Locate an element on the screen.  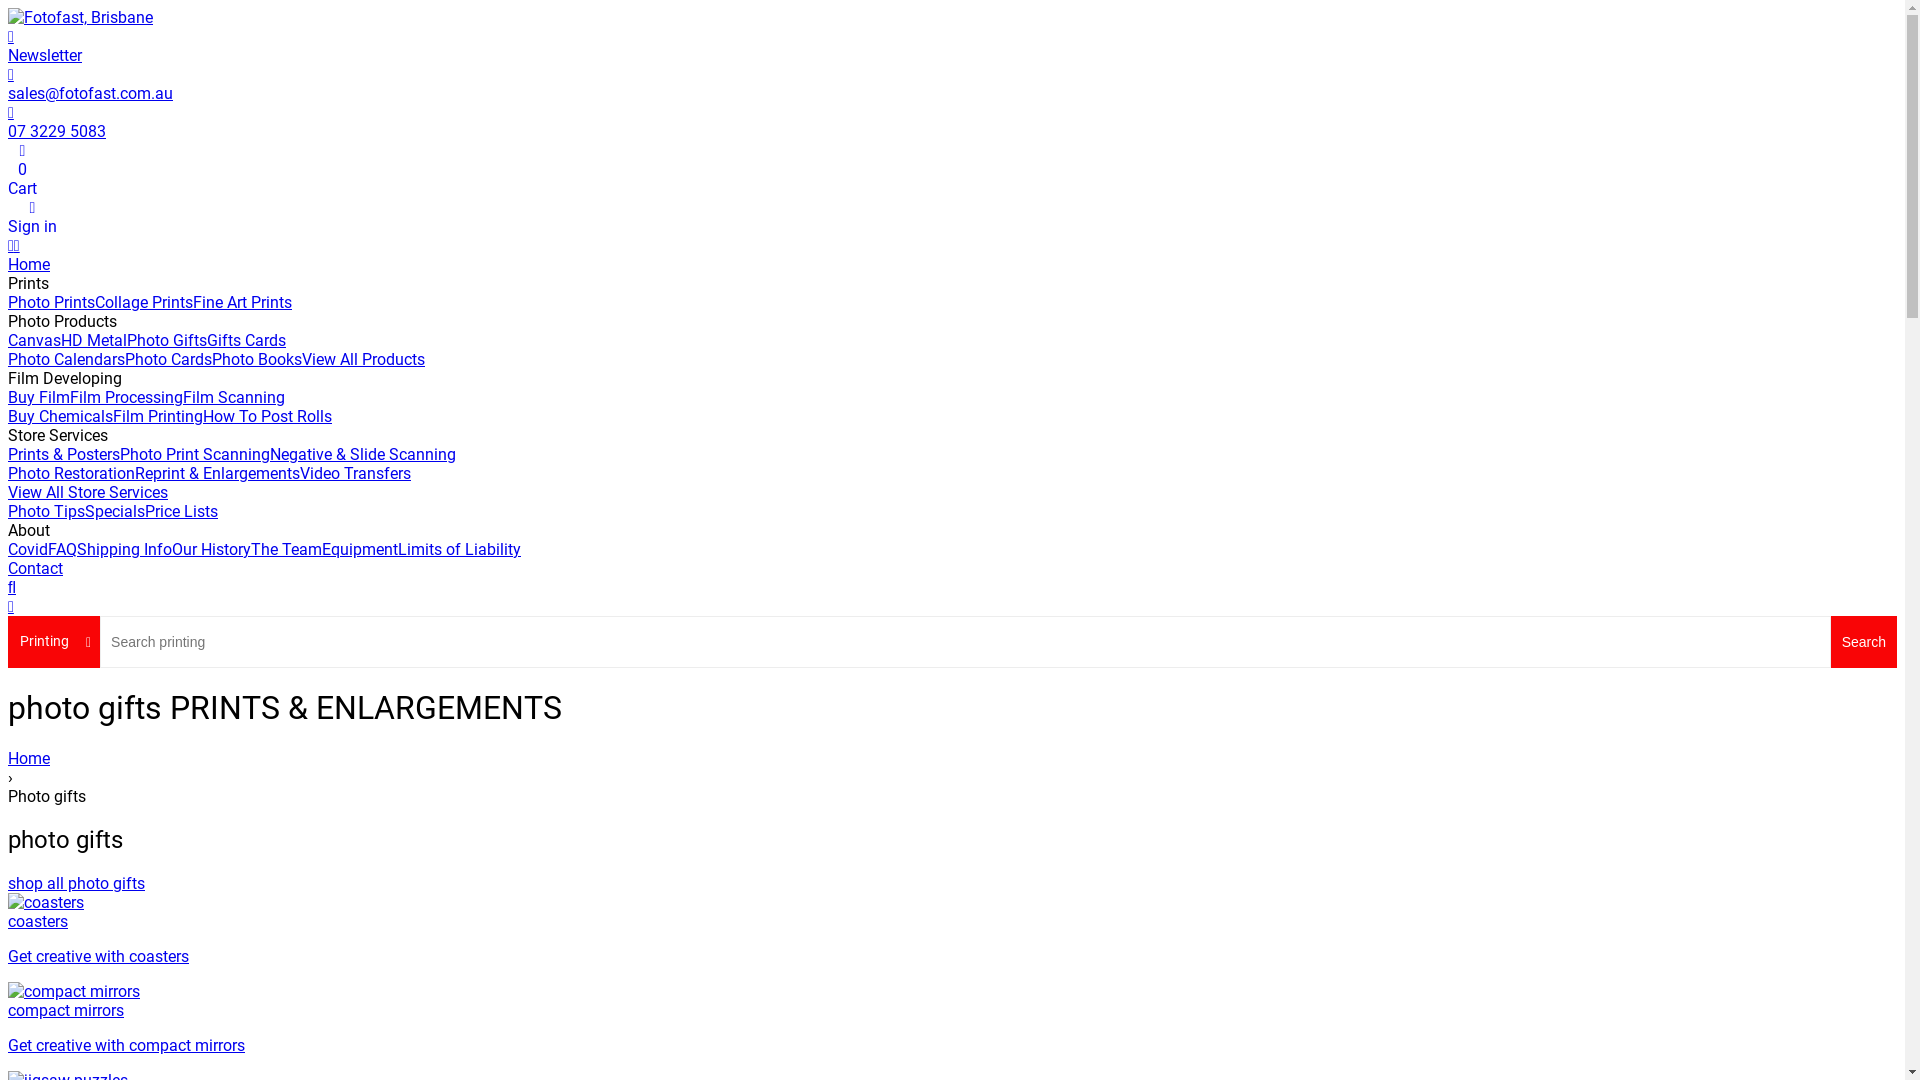
Film Scanning is located at coordinates (234, 398).